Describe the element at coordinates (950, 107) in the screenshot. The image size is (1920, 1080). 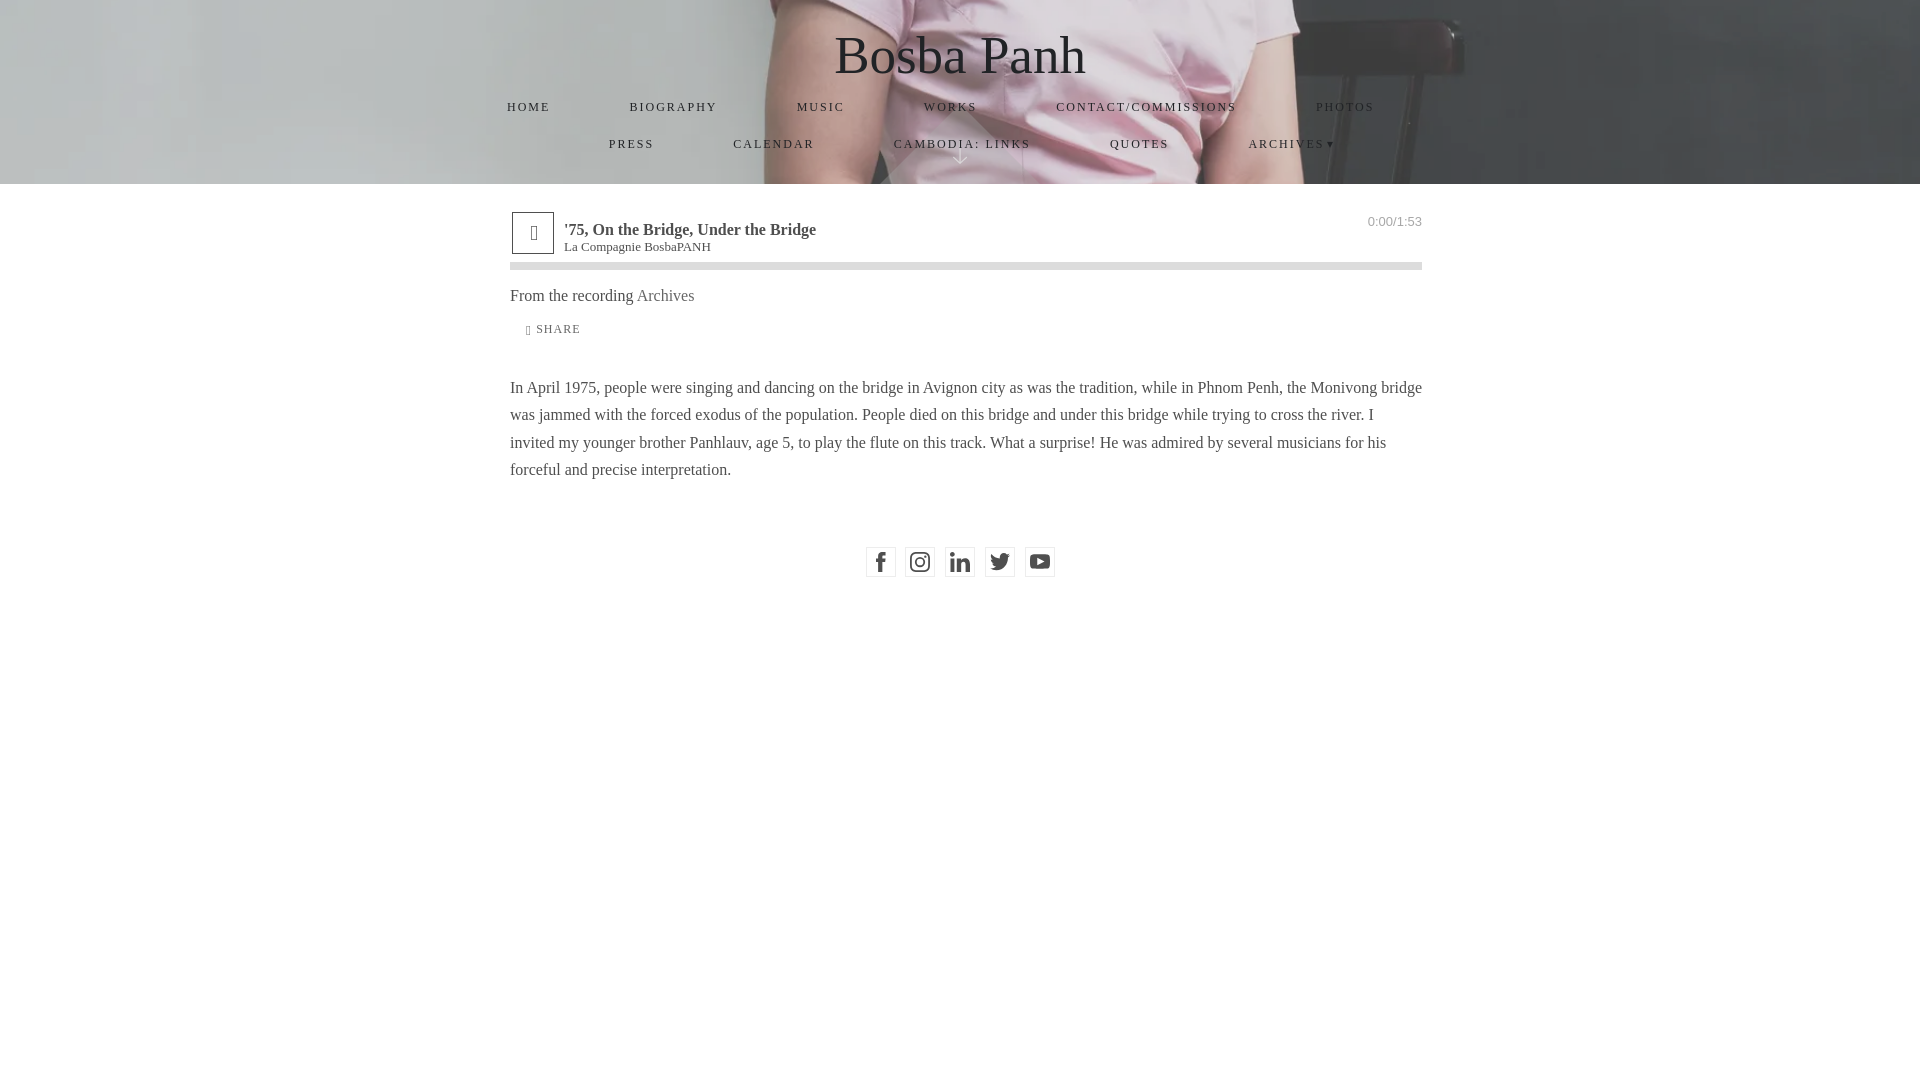
I see `WORKS` at that location.